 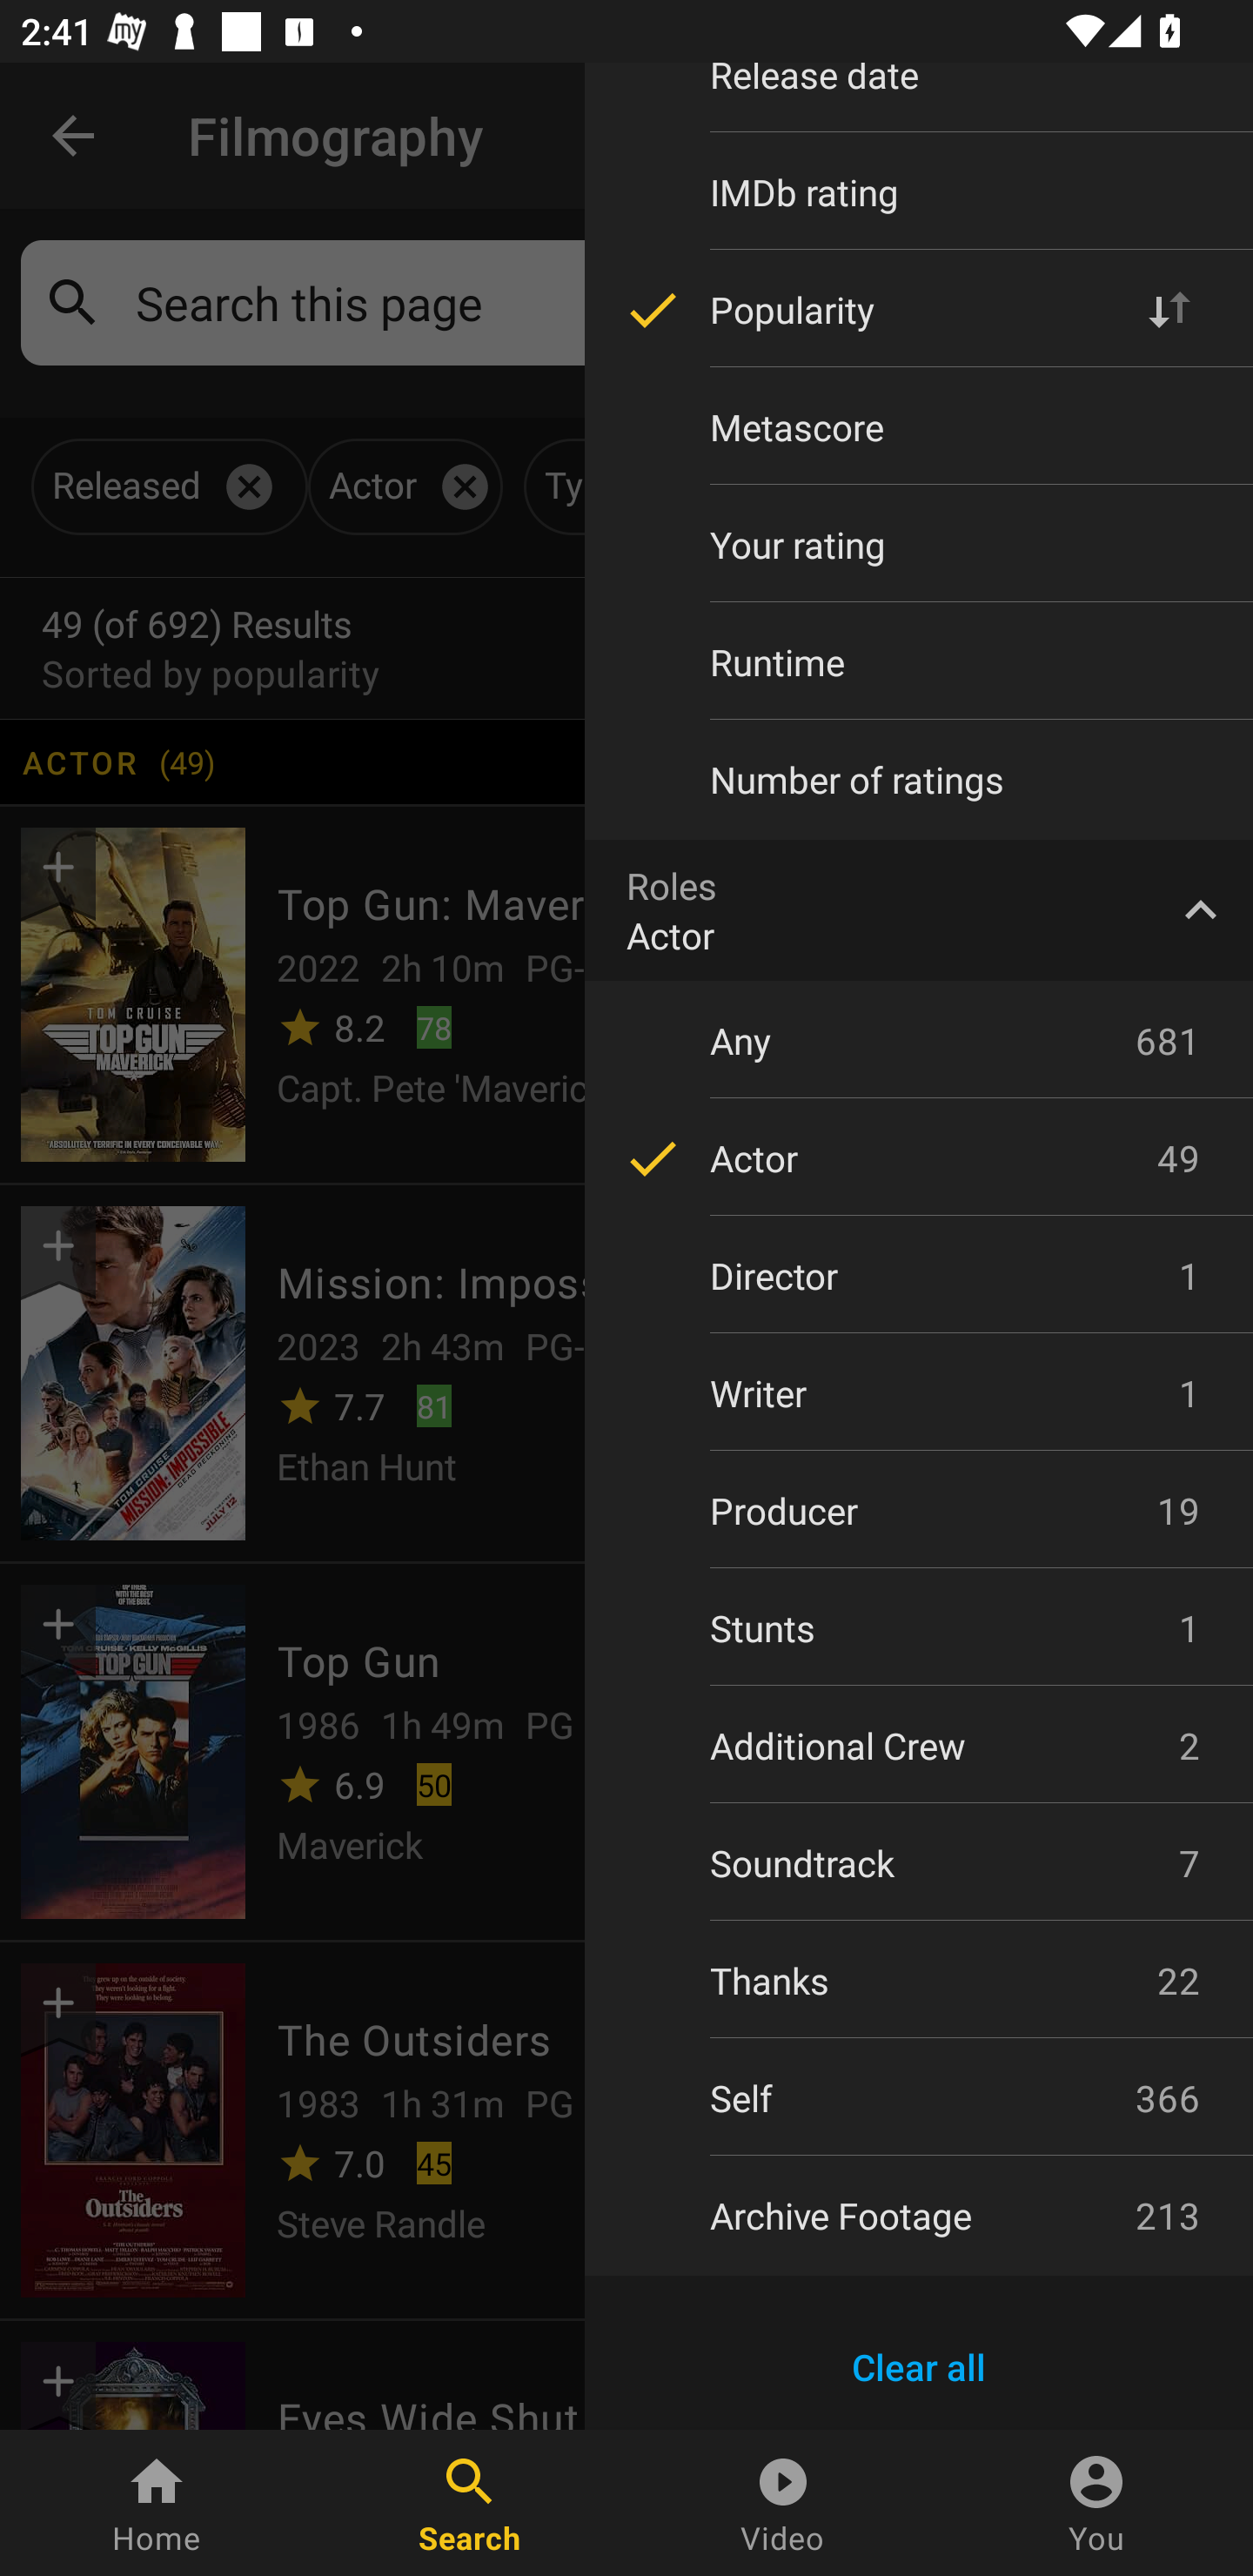 I want to click on Additional Crew 2, so click(x=919, y=1745).